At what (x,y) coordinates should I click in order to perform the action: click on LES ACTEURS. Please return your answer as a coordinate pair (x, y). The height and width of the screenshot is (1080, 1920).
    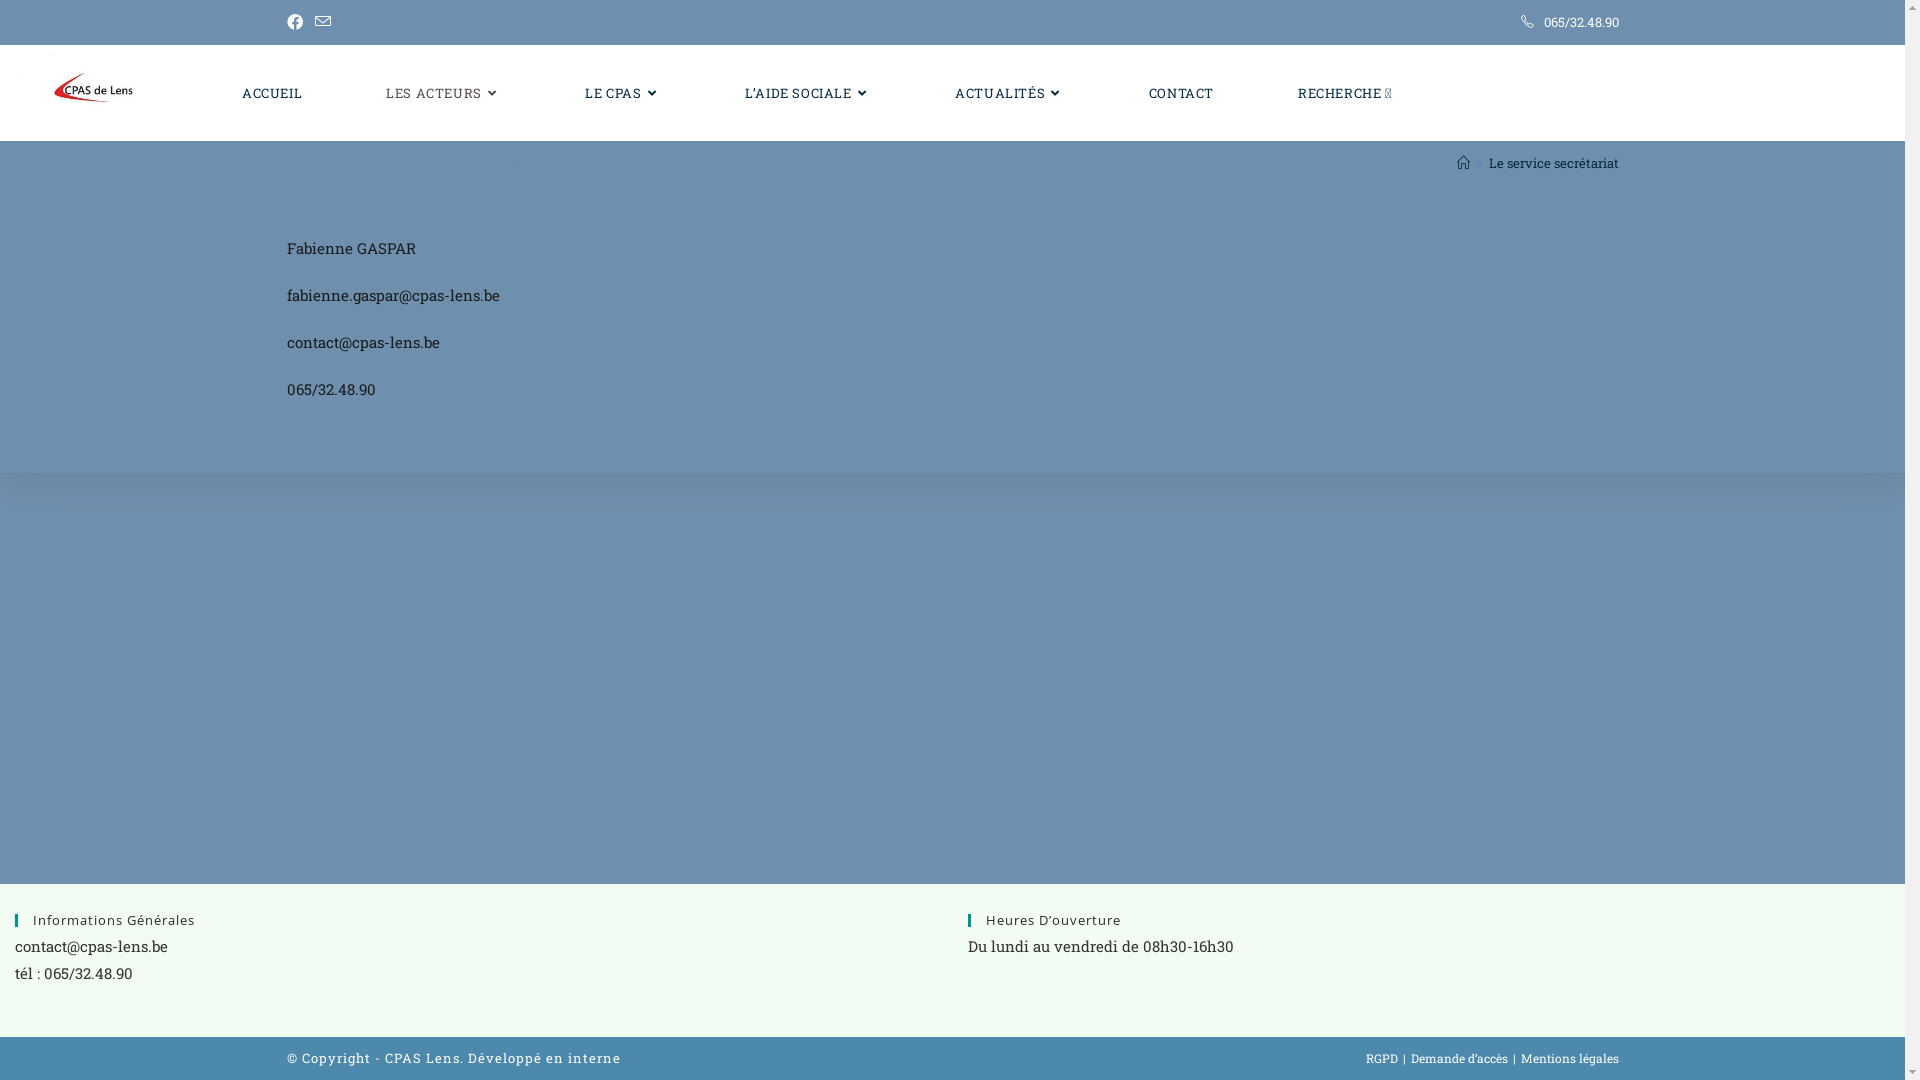
    Looking at the image, I should click on (444, 94).